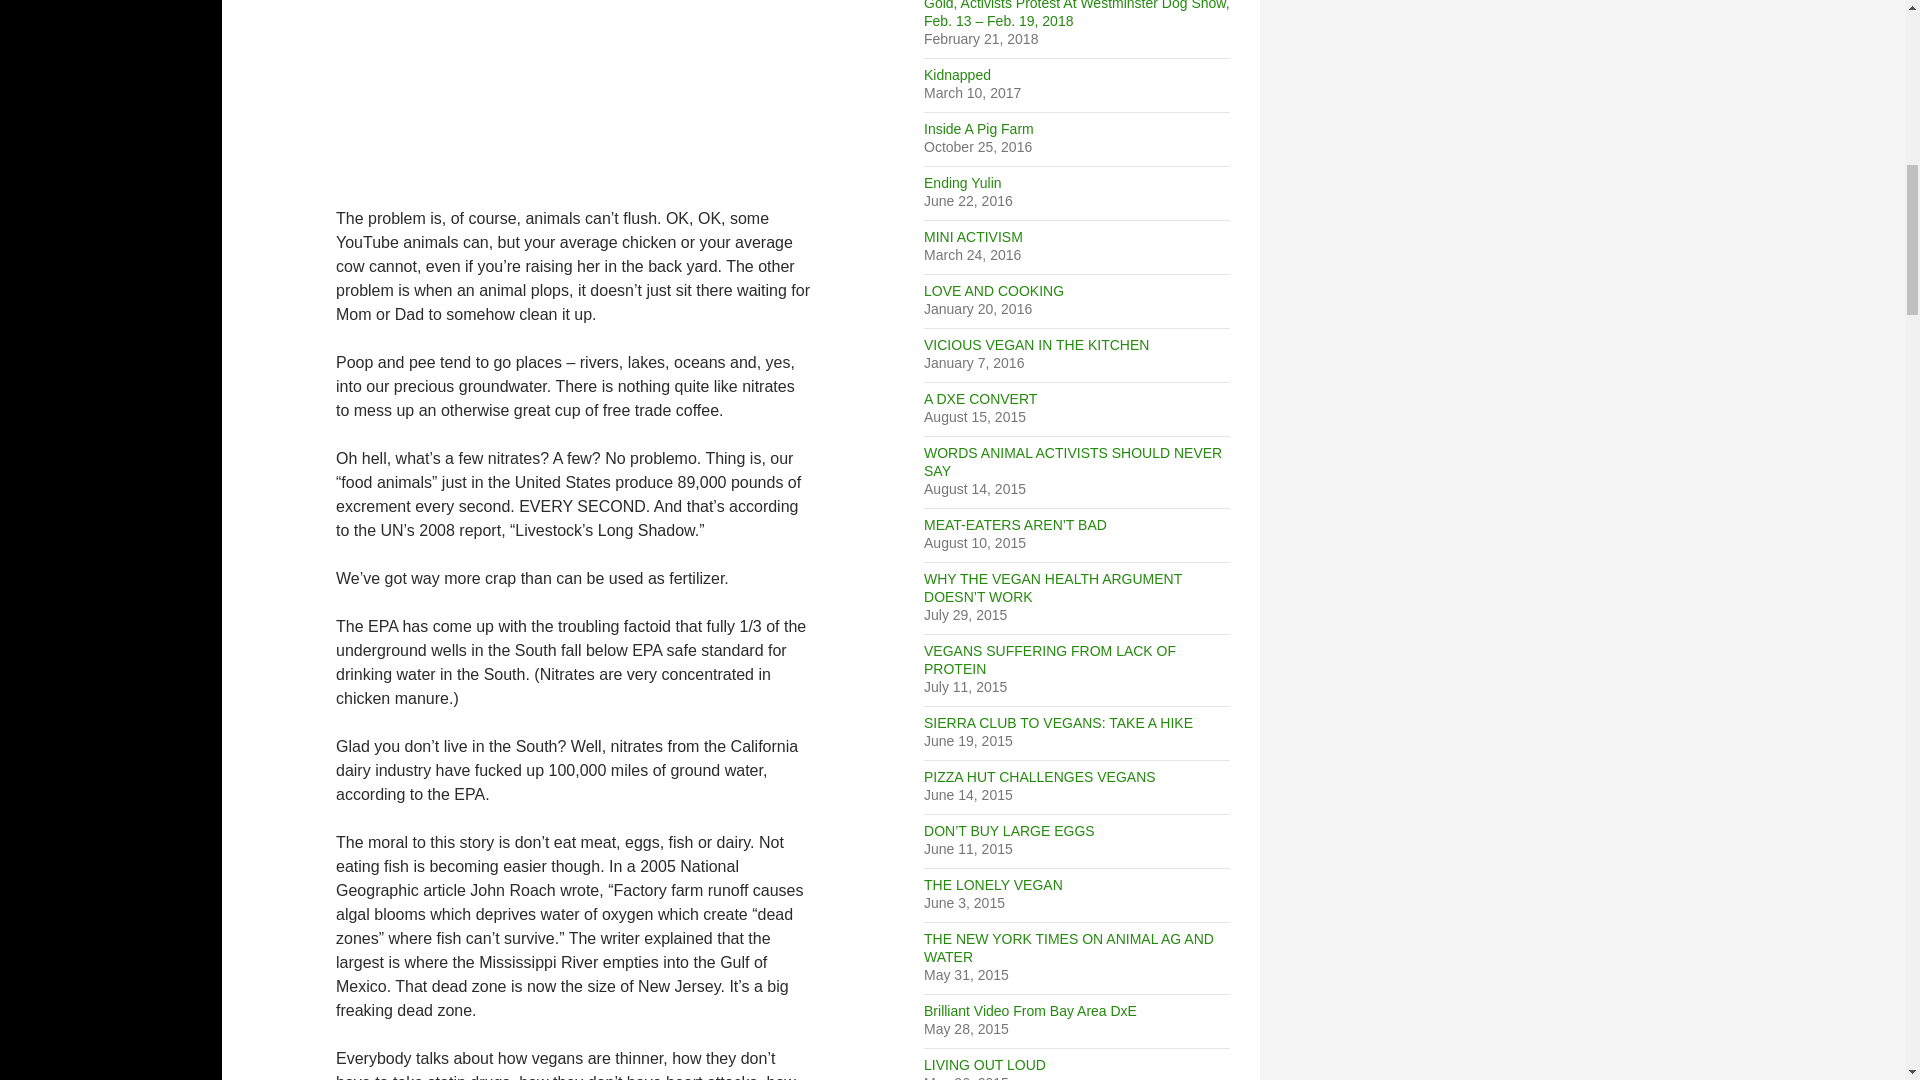 Image resolution: width=1920 pixels, height=1080 pixels. What do you see at coordinates (962, 182) in the screenshot?
I see `Ending Yulin` at bounding box center [962, 182].